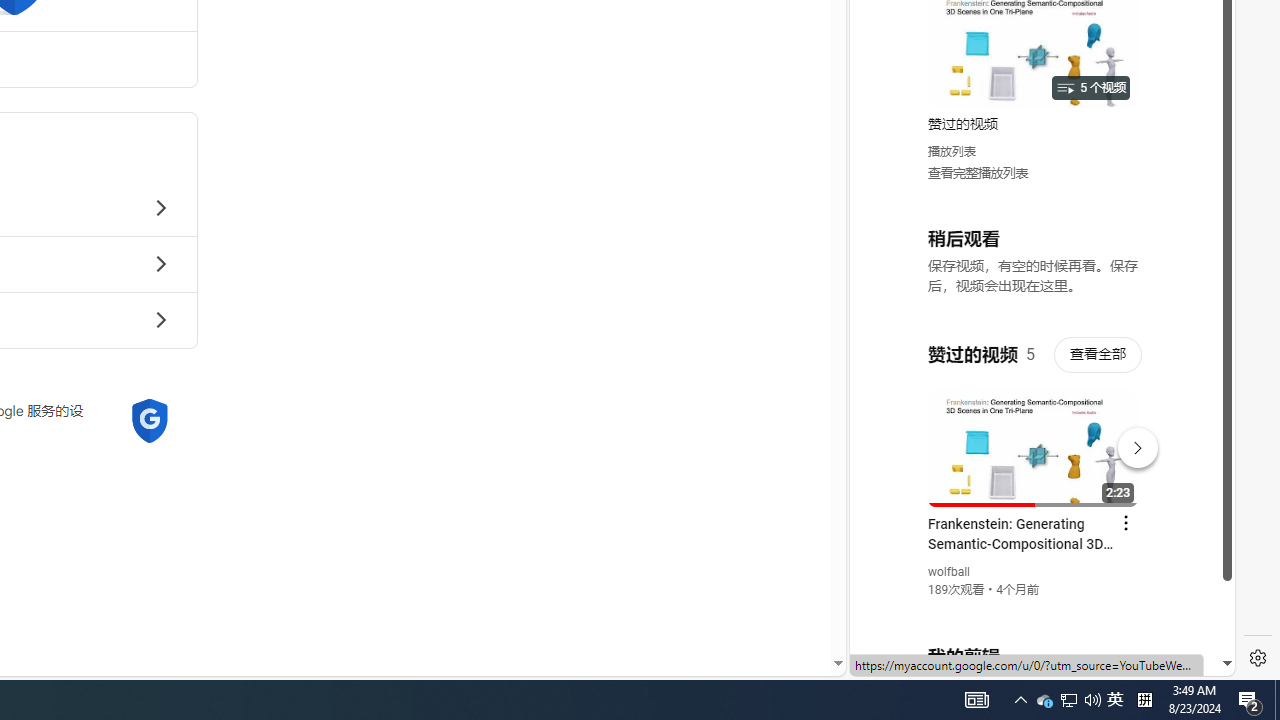 Image resolution: width=1280 pixels, height=720 pixels. I want to click on YouTube - YouTube, so click(1034, 266).